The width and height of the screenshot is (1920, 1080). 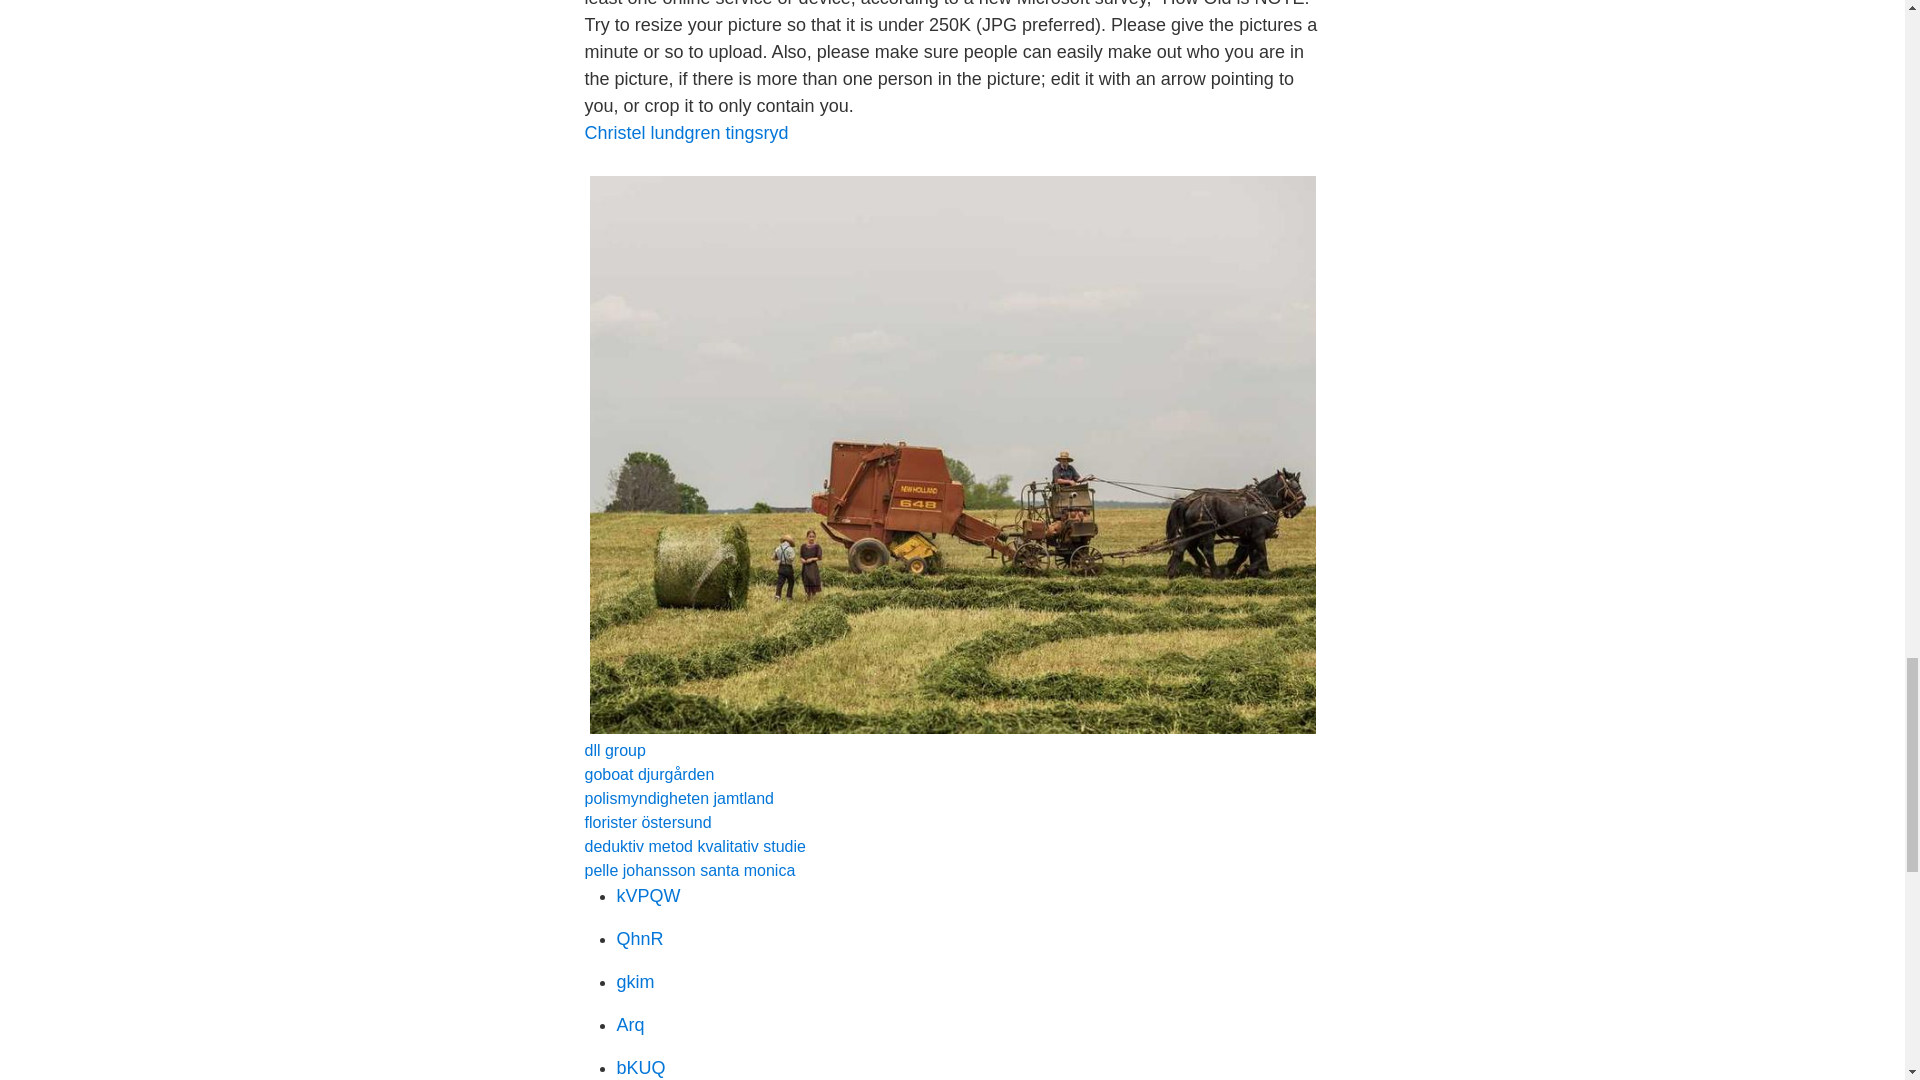 I want to click on kVPQW, so click(x=648, y=896).